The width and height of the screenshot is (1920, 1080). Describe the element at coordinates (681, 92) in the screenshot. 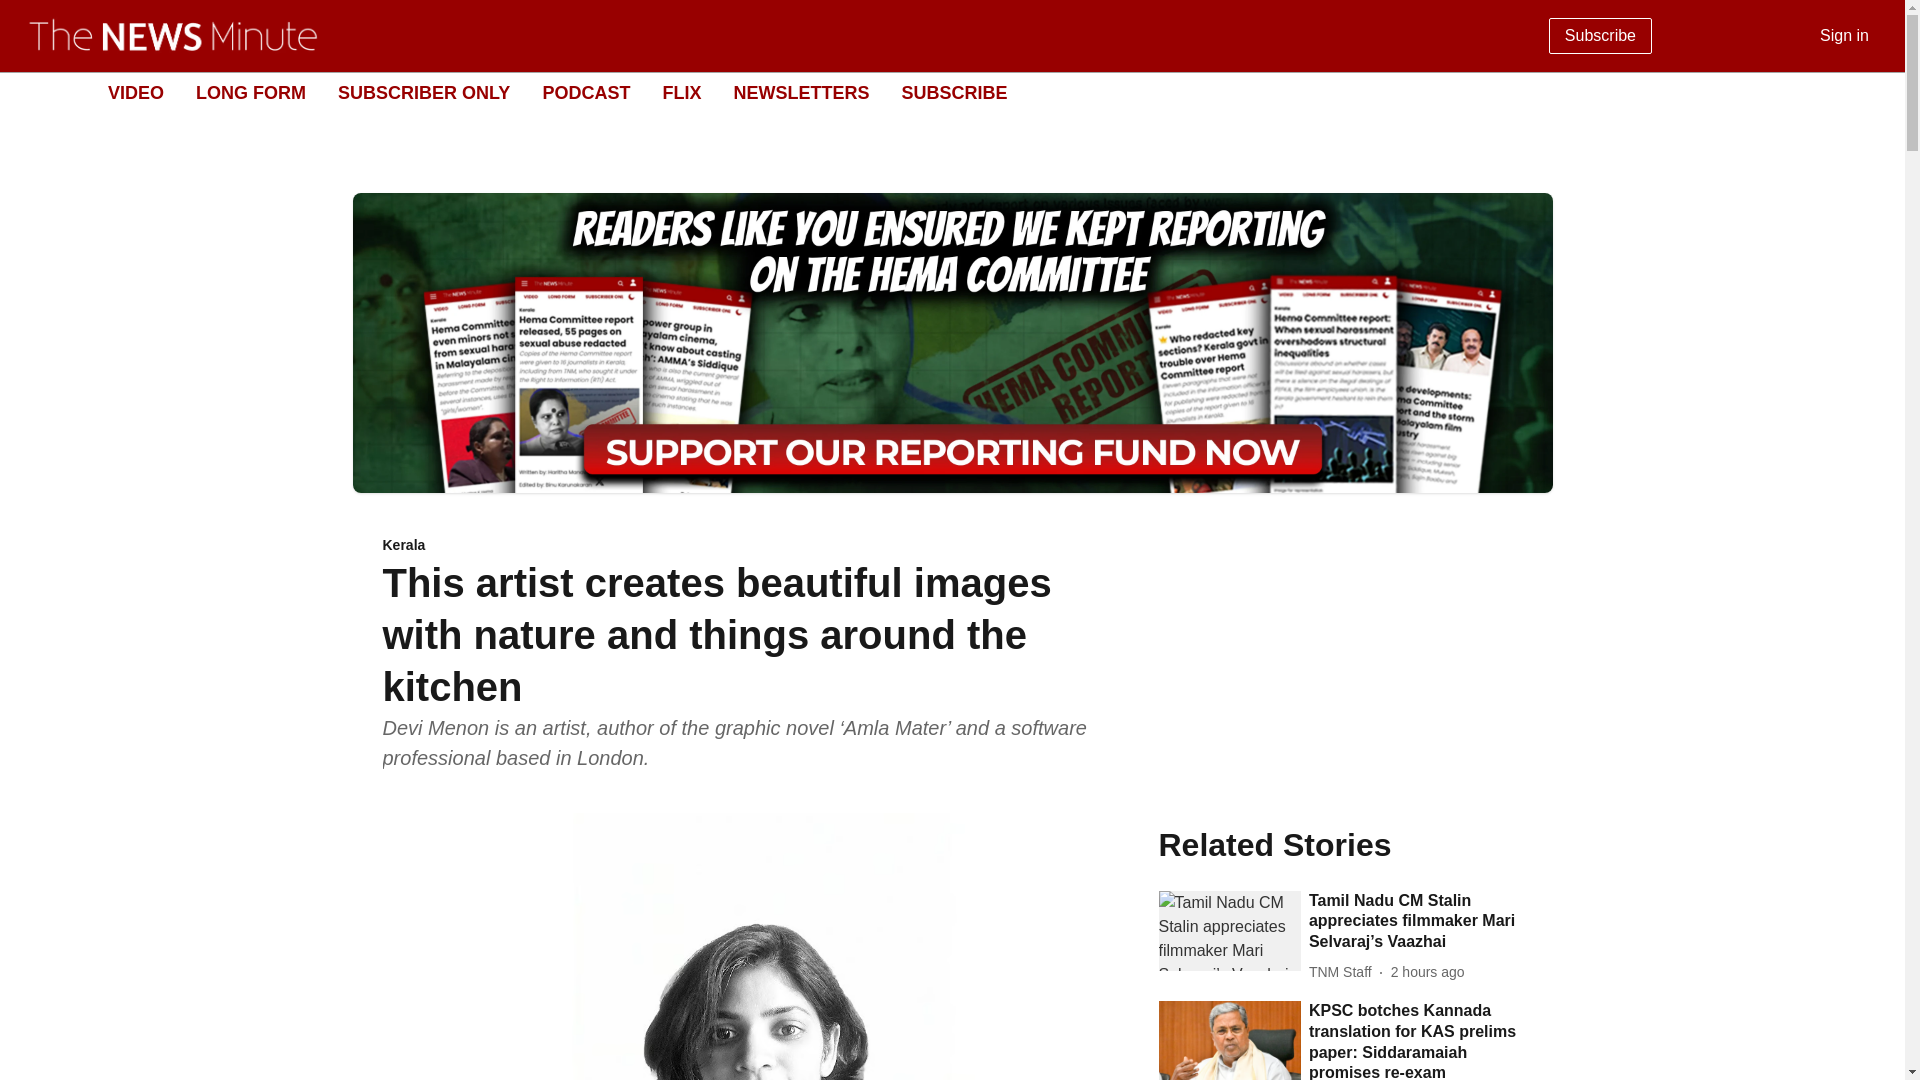

I see `FLIX` at that location.